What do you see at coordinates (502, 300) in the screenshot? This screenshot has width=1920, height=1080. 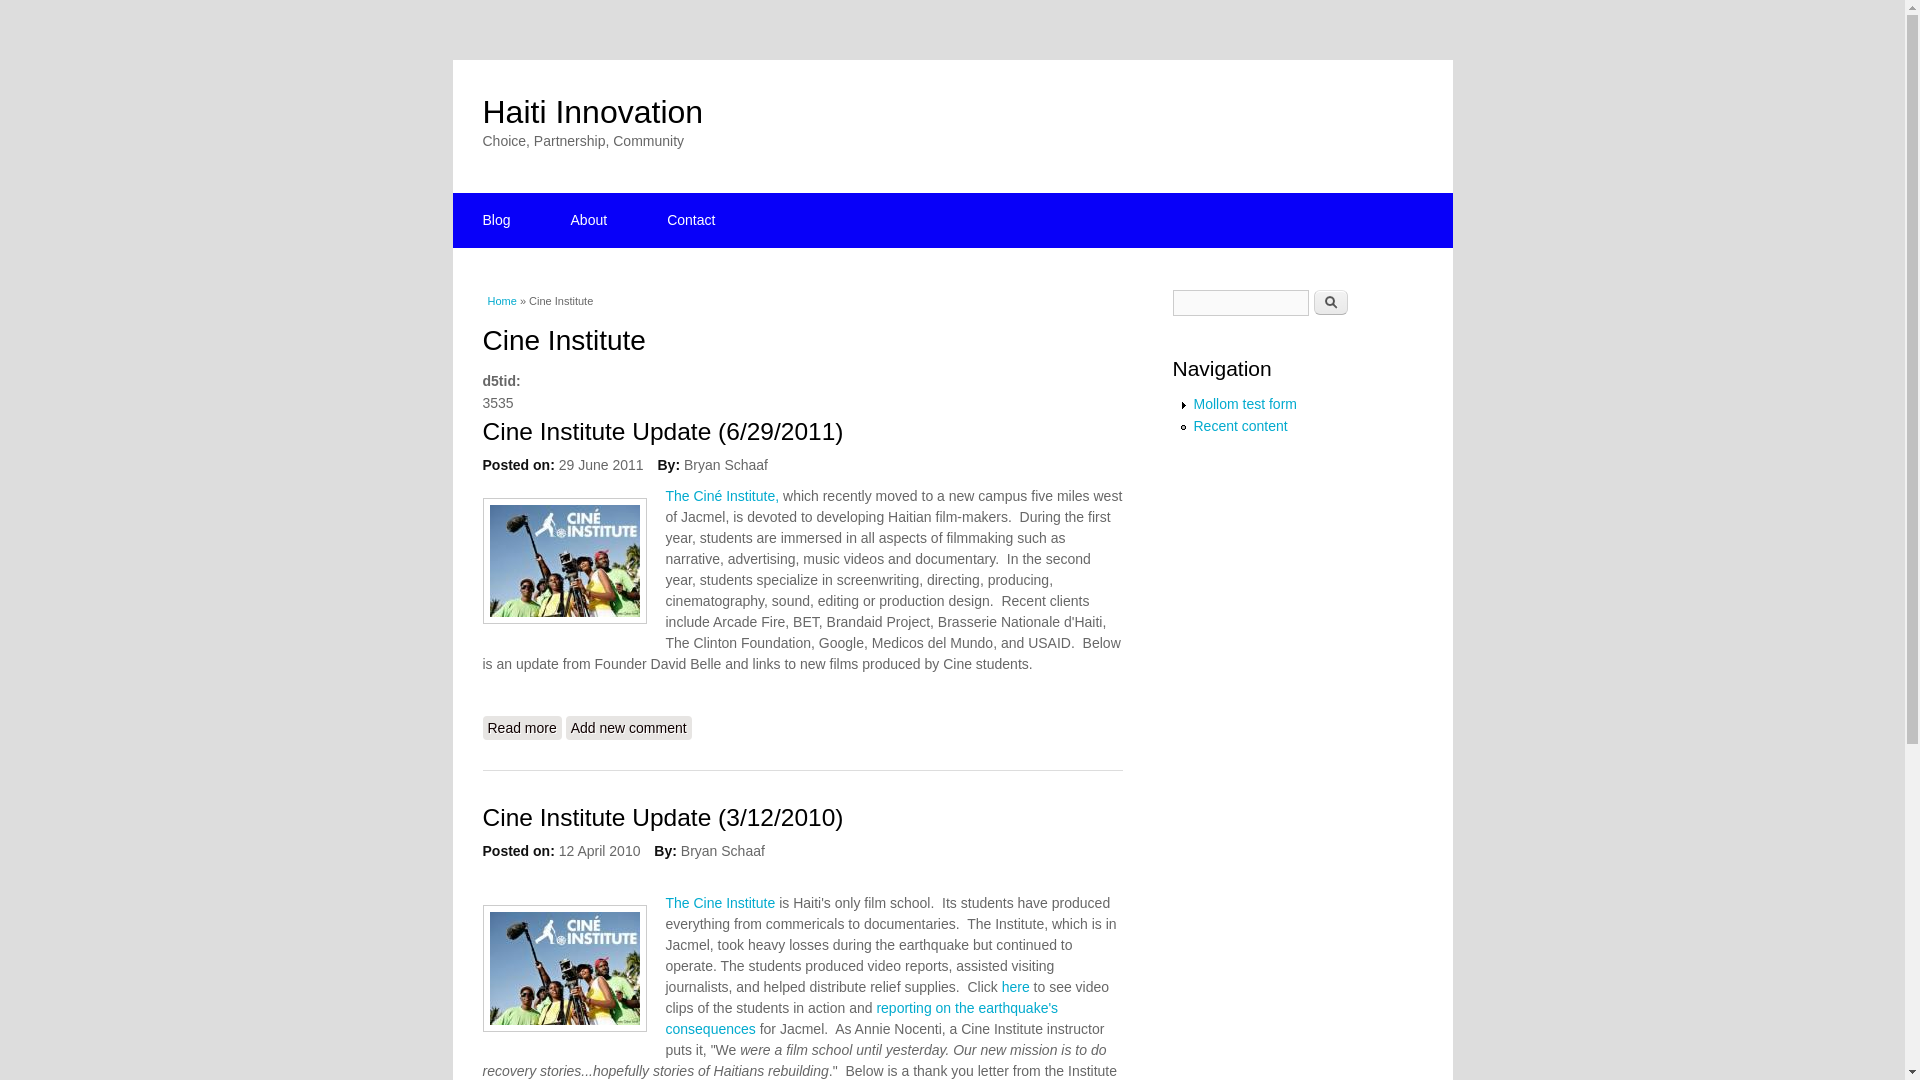 I see `Home` at bounding box center [502, 300].